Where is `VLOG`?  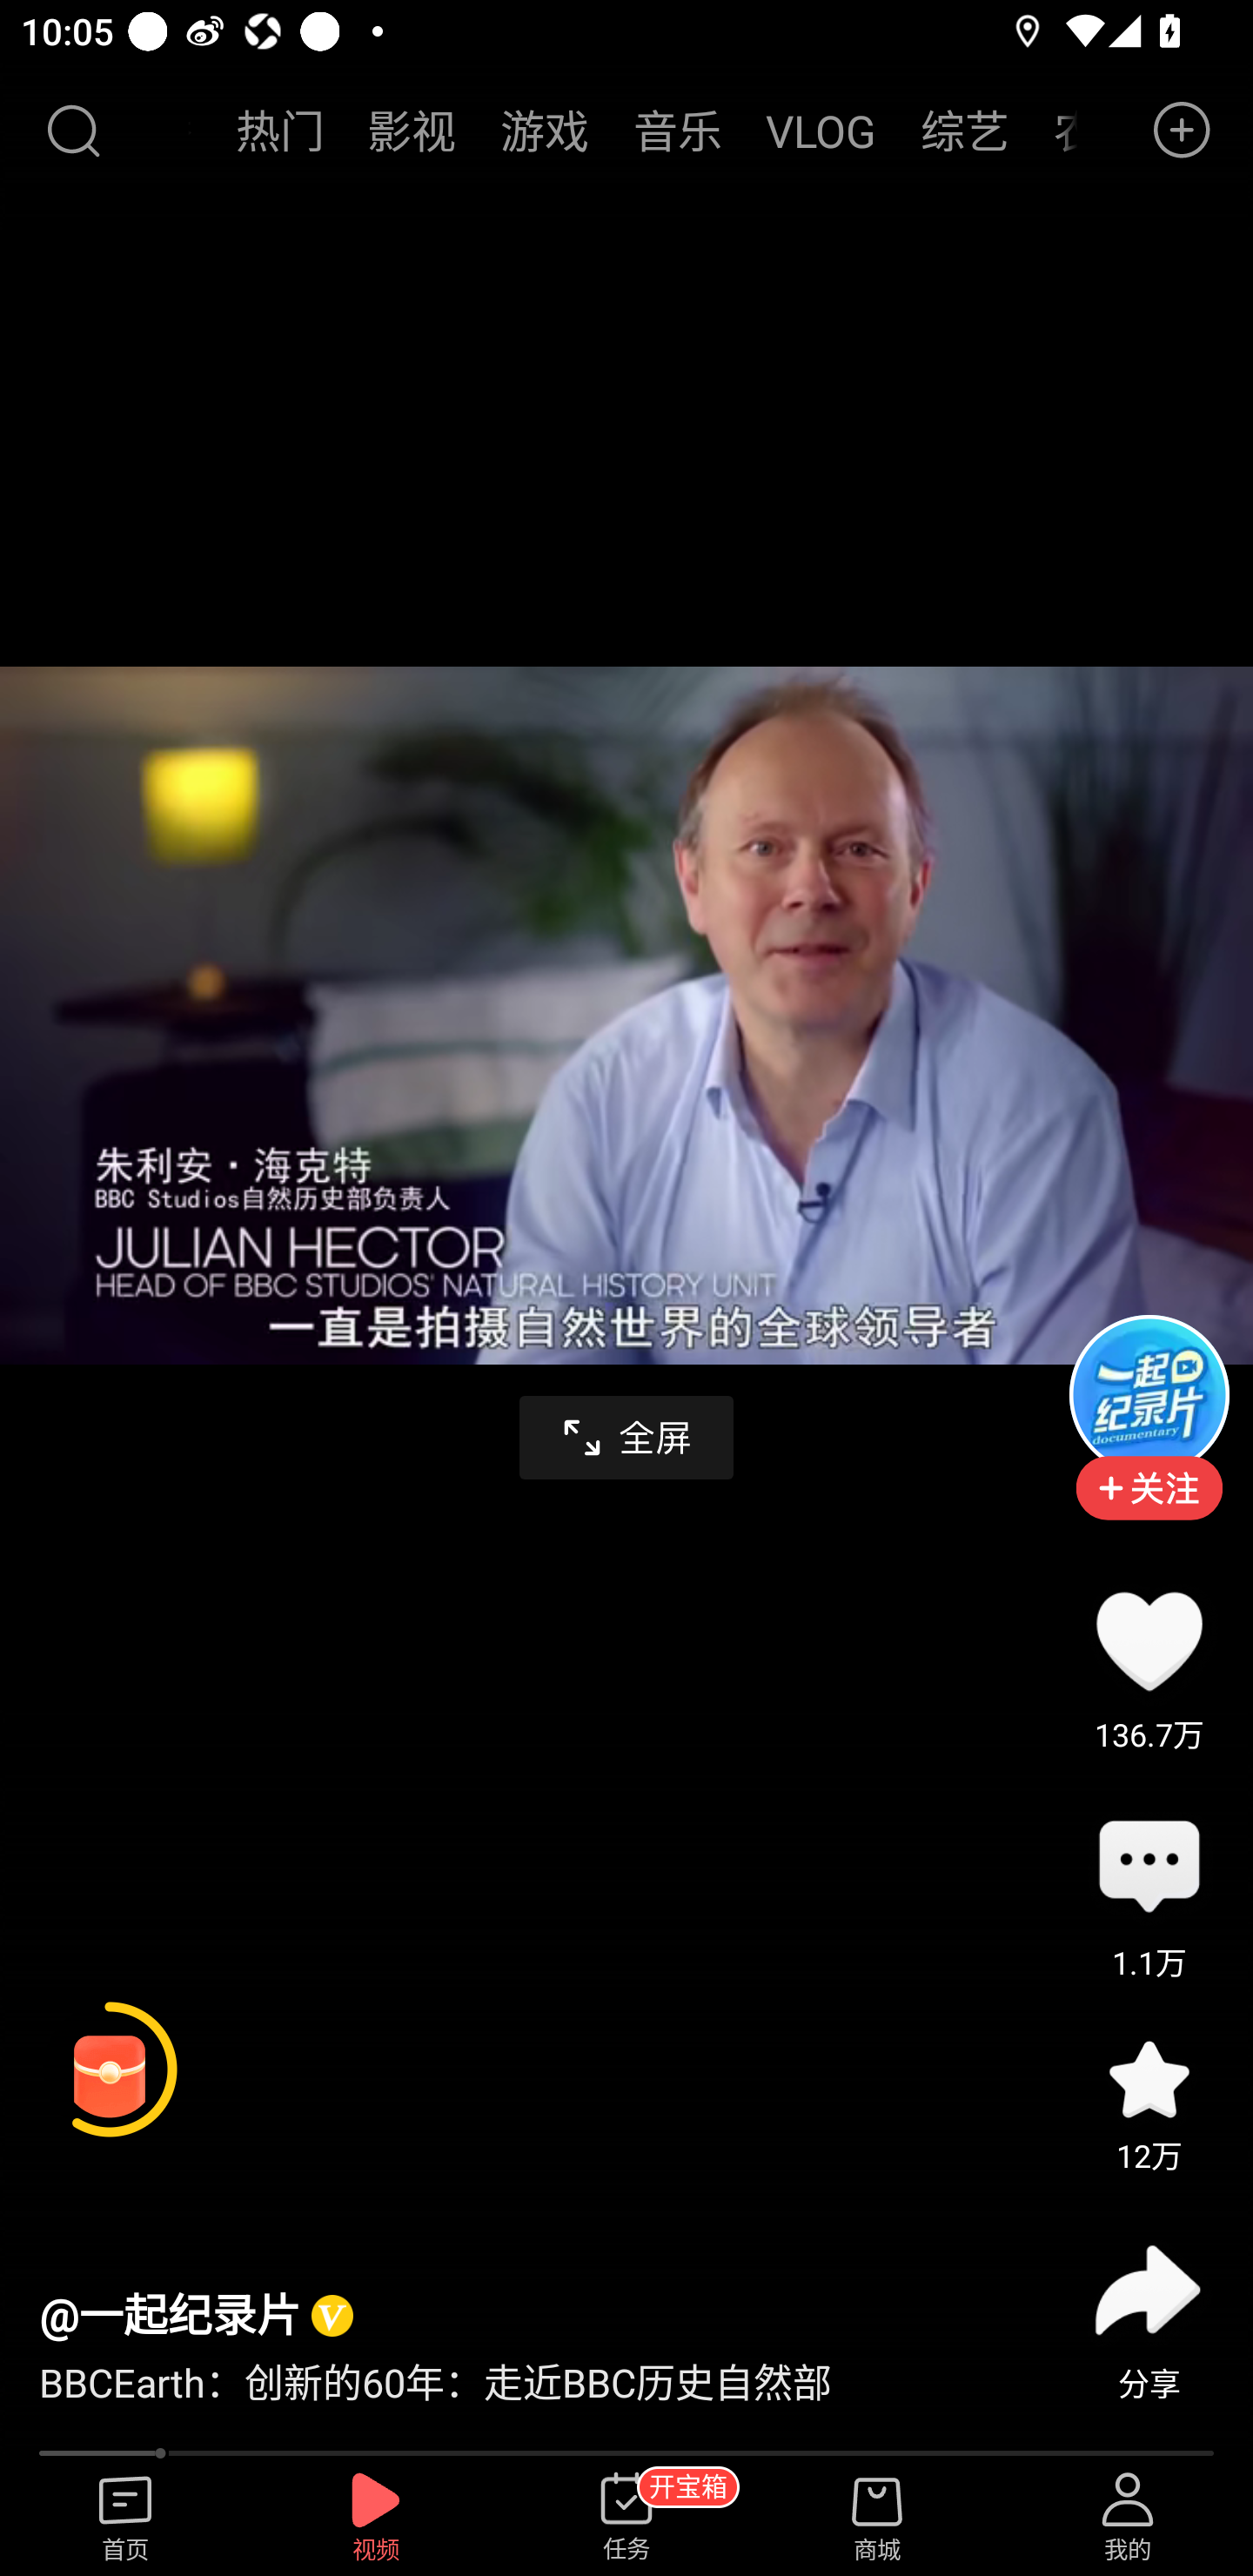
VLOG is located at coordinates (821, 130).